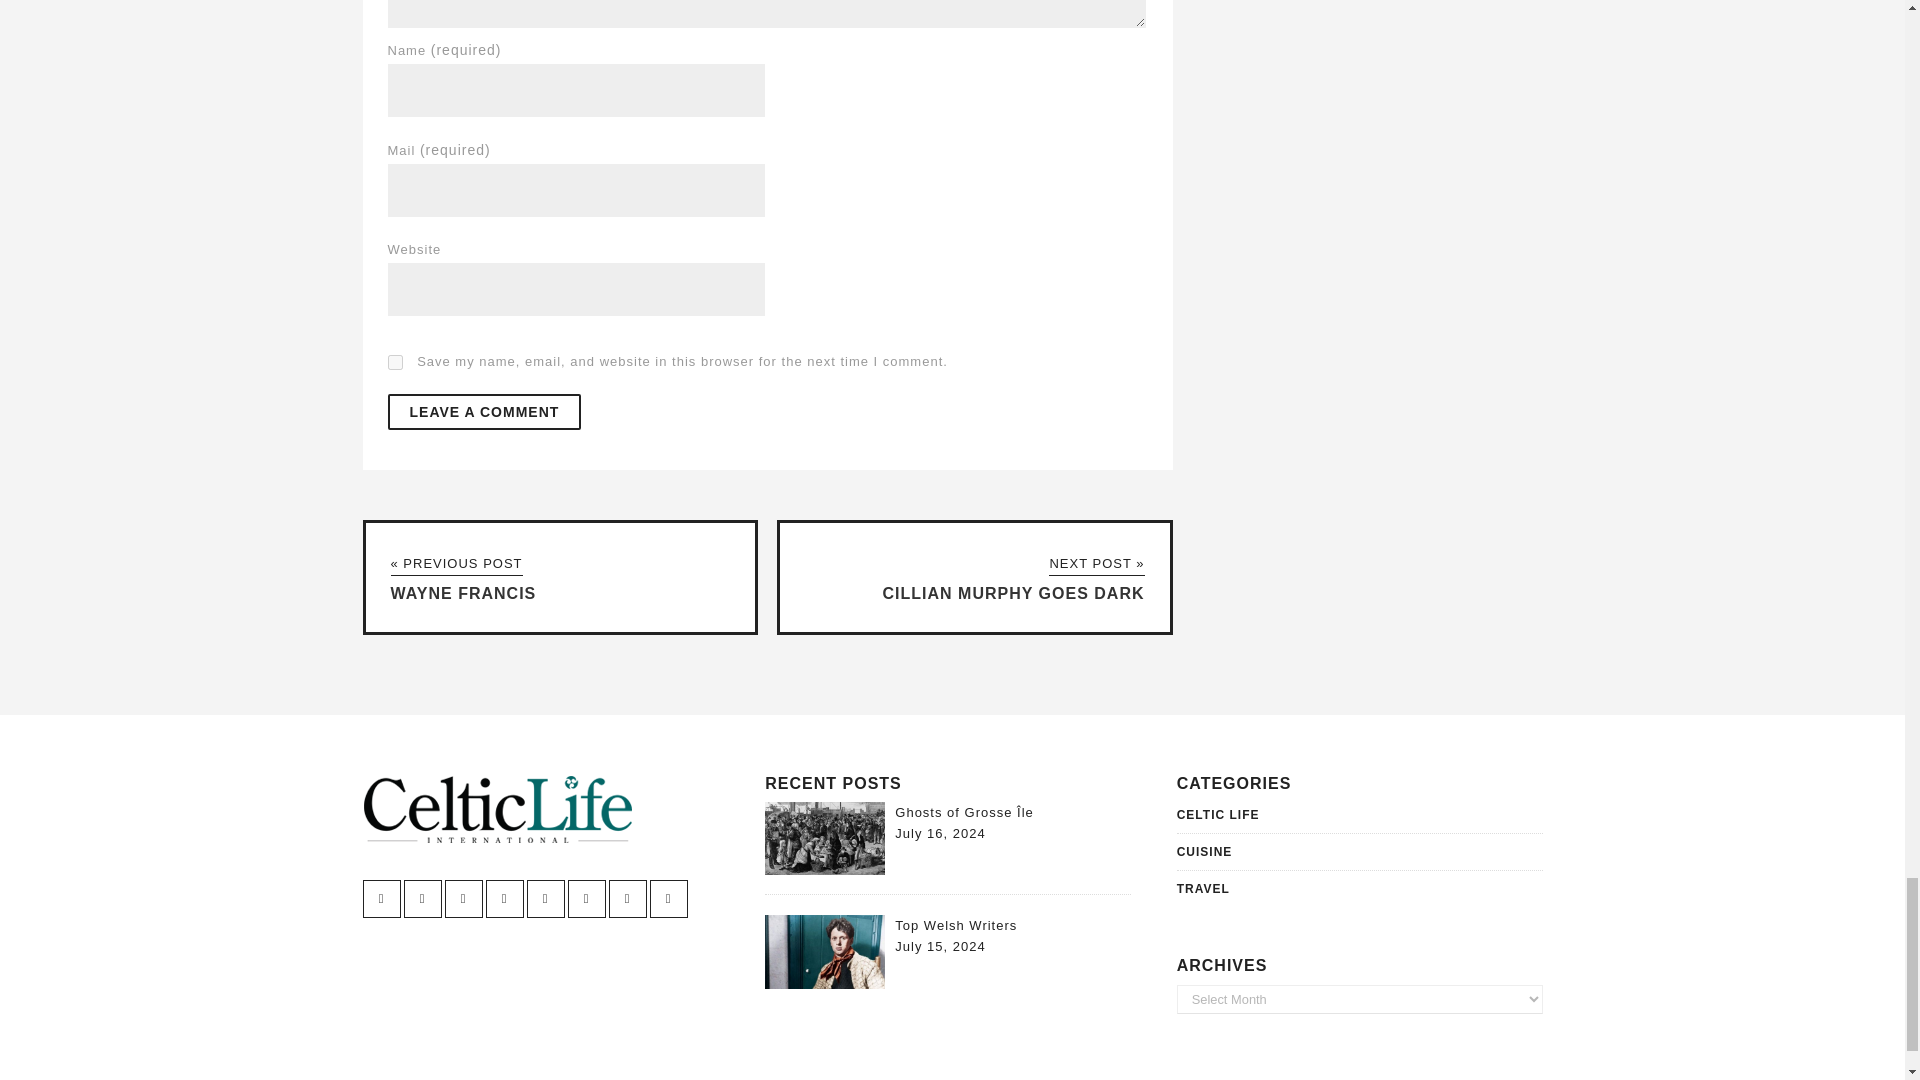 Image resolution: width=1920 pixels, height=1080 pixels. I want to click on yes, so click(395, 362).